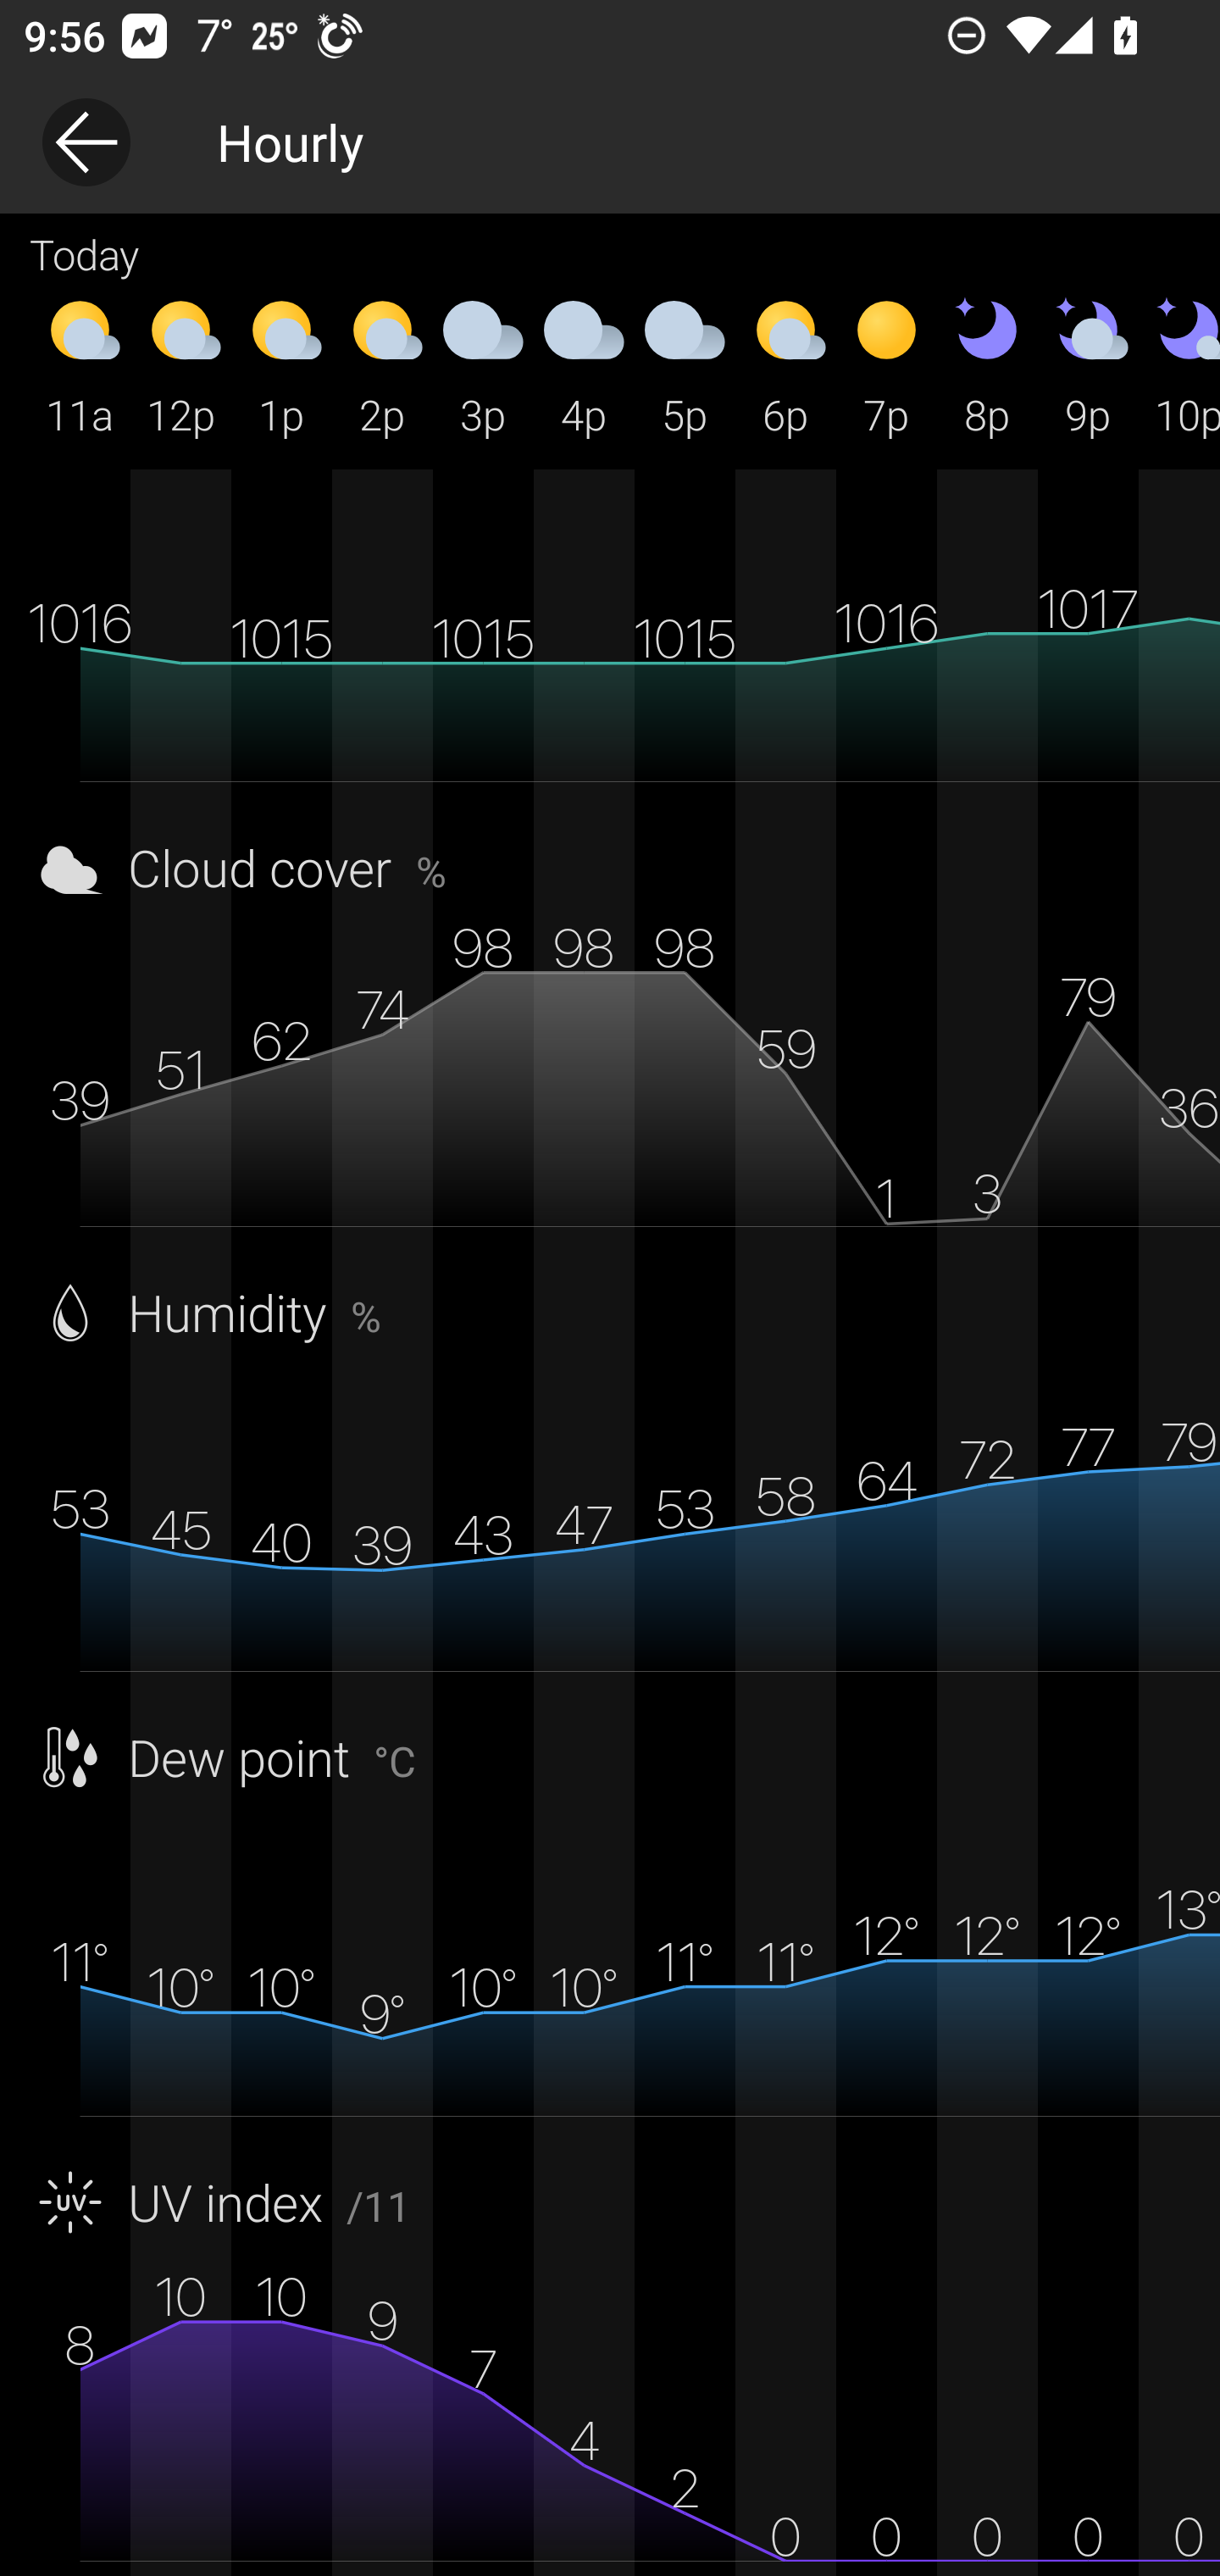 The image size is (1220, 2576). Describe the element at coordinates (1088, 365) in the screenshot. I see `9p` at that location.